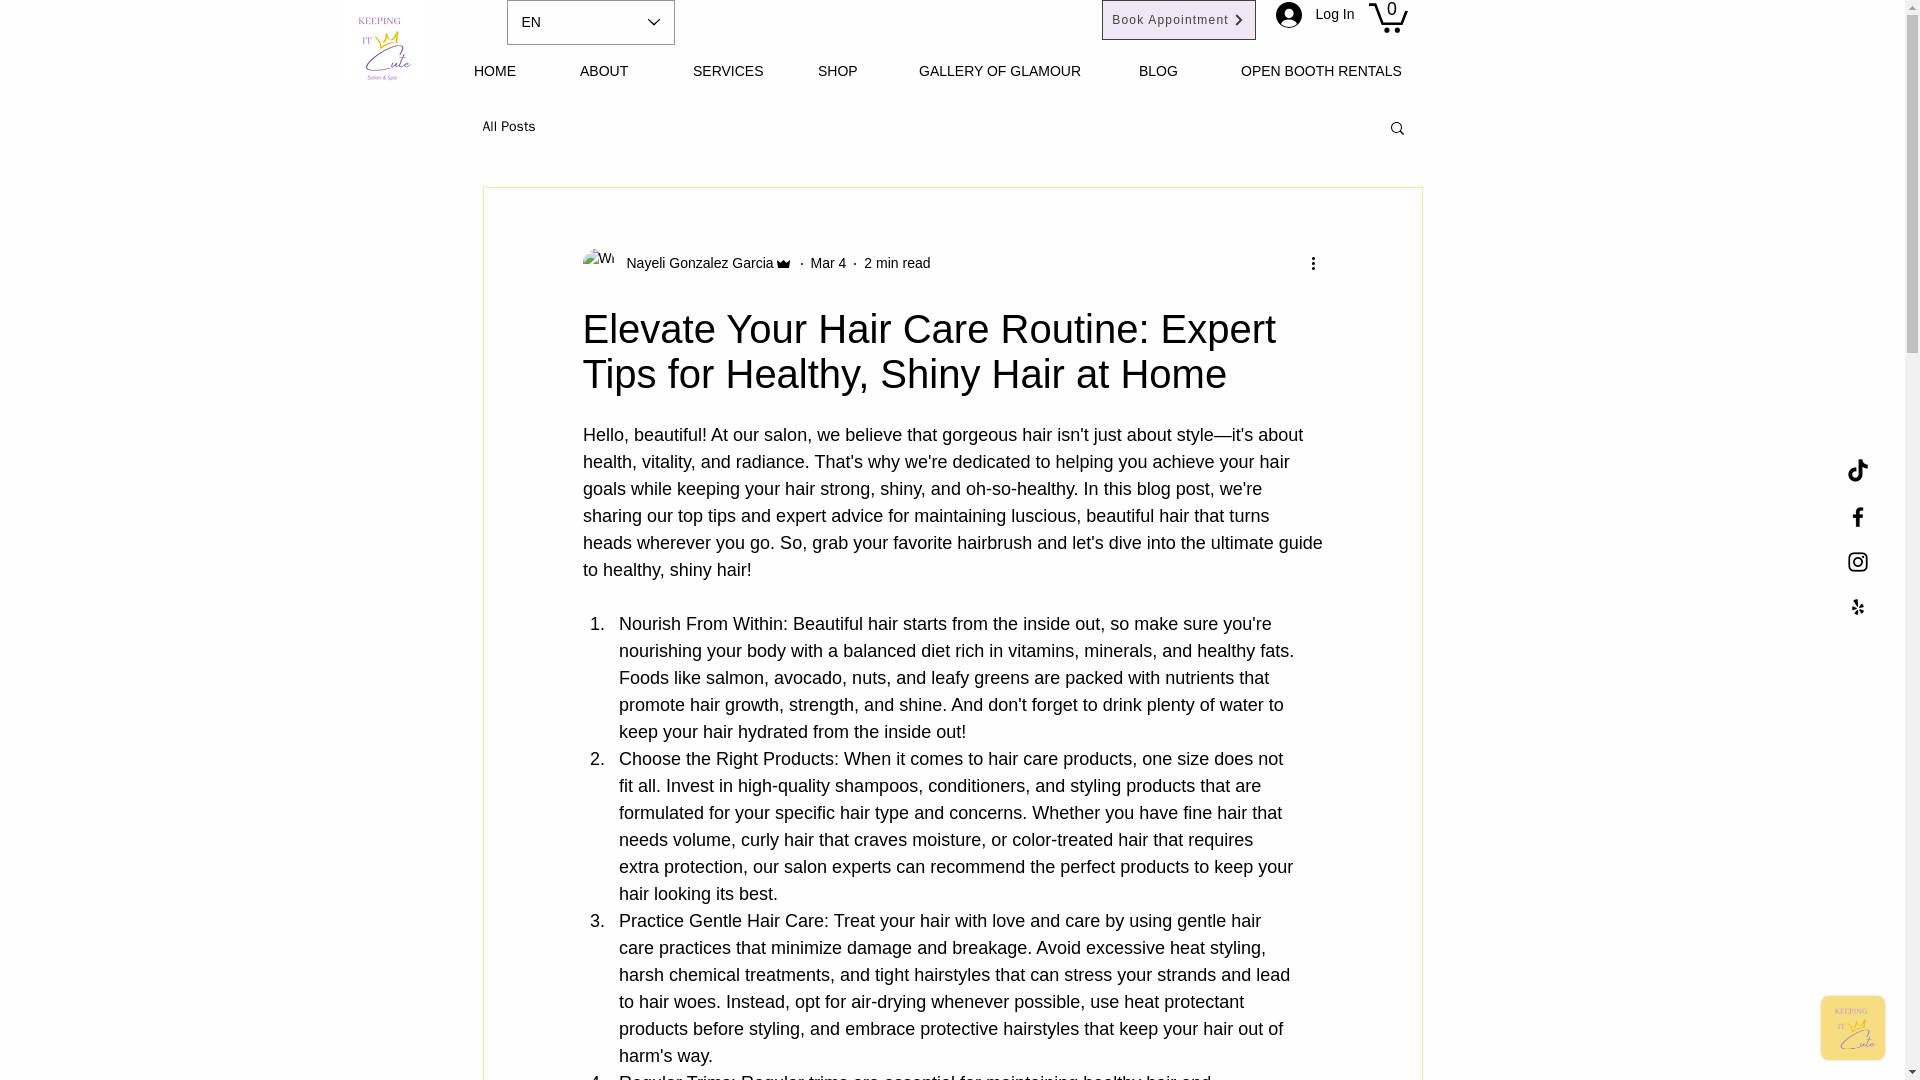  What do you see at coordinates (1178, 20) in the screenshot?
I see `Book Appointment` at bounding box center [1178, 20].